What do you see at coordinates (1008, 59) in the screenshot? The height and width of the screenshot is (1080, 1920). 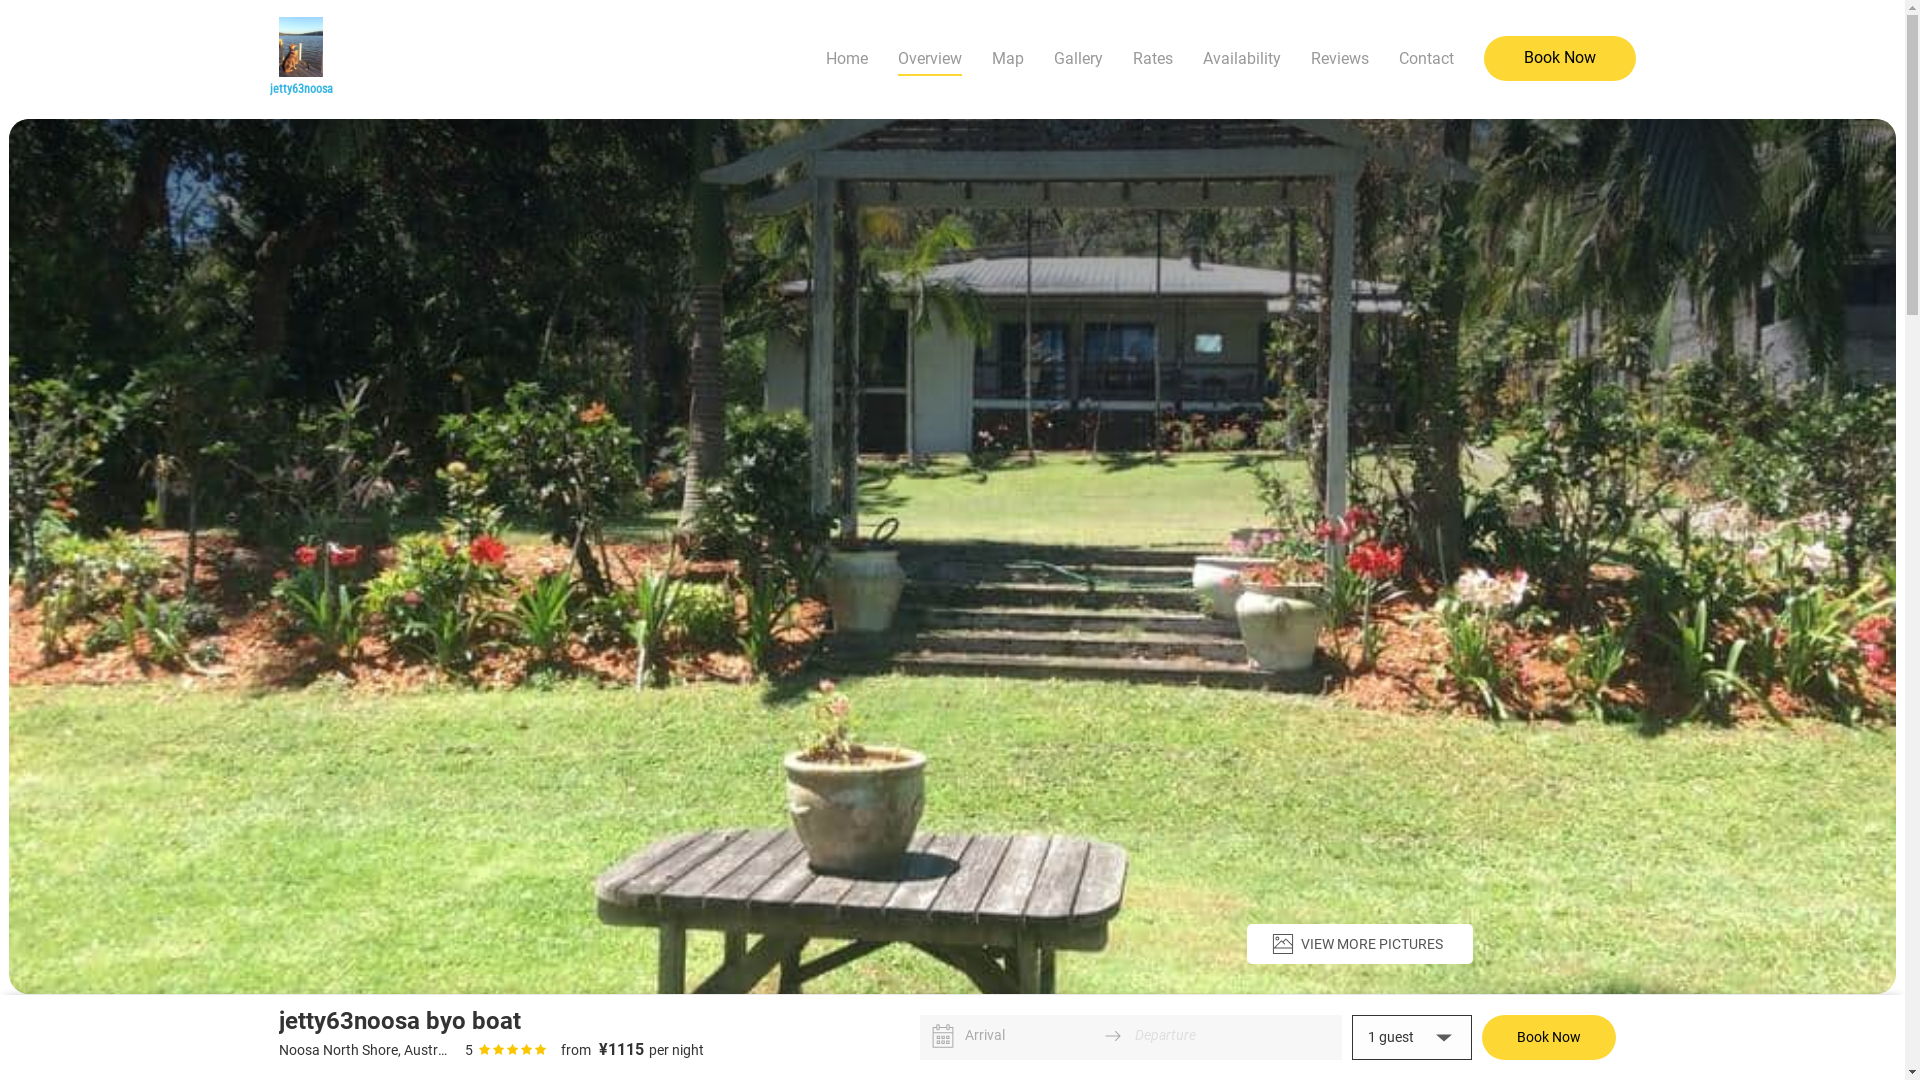 I see `Map` at bounding box center [1008, 59].